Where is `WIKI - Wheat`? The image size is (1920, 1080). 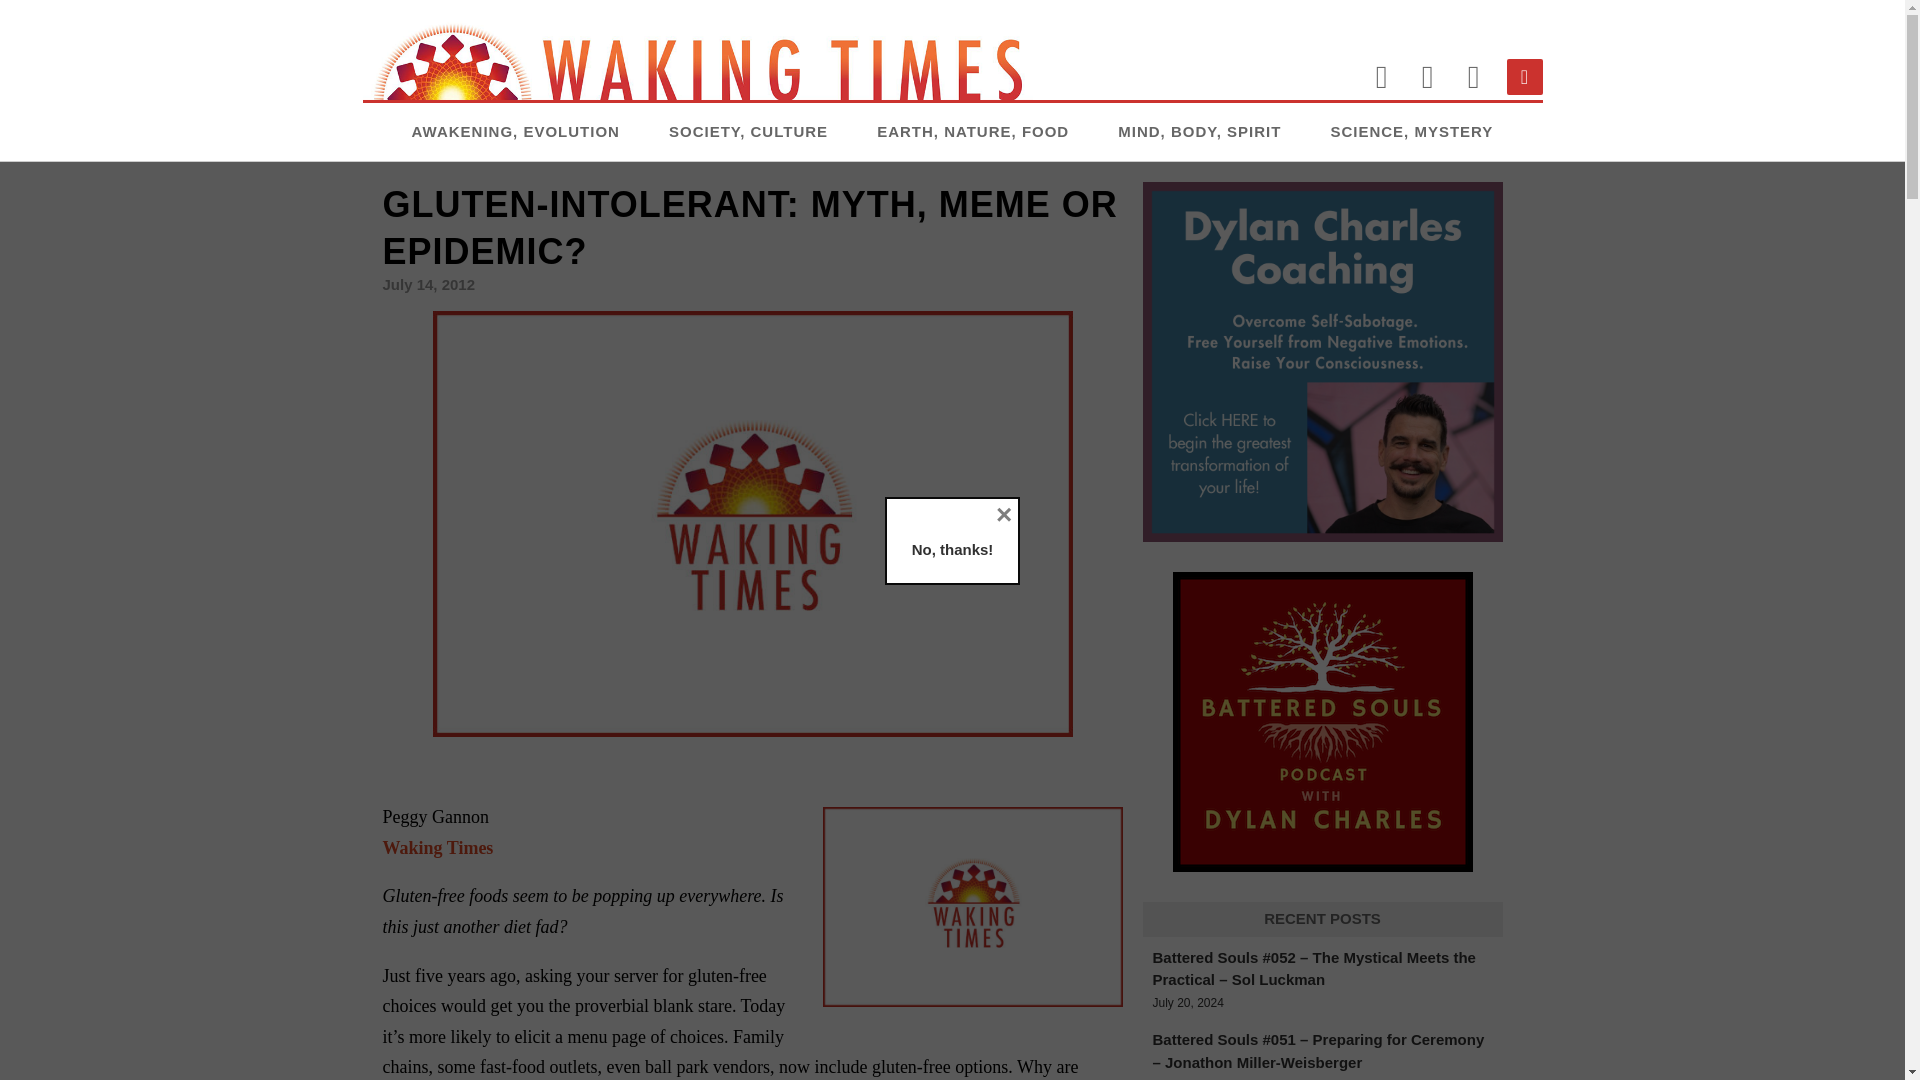
WIKI - Wheat is located at coordinates (971, 906).